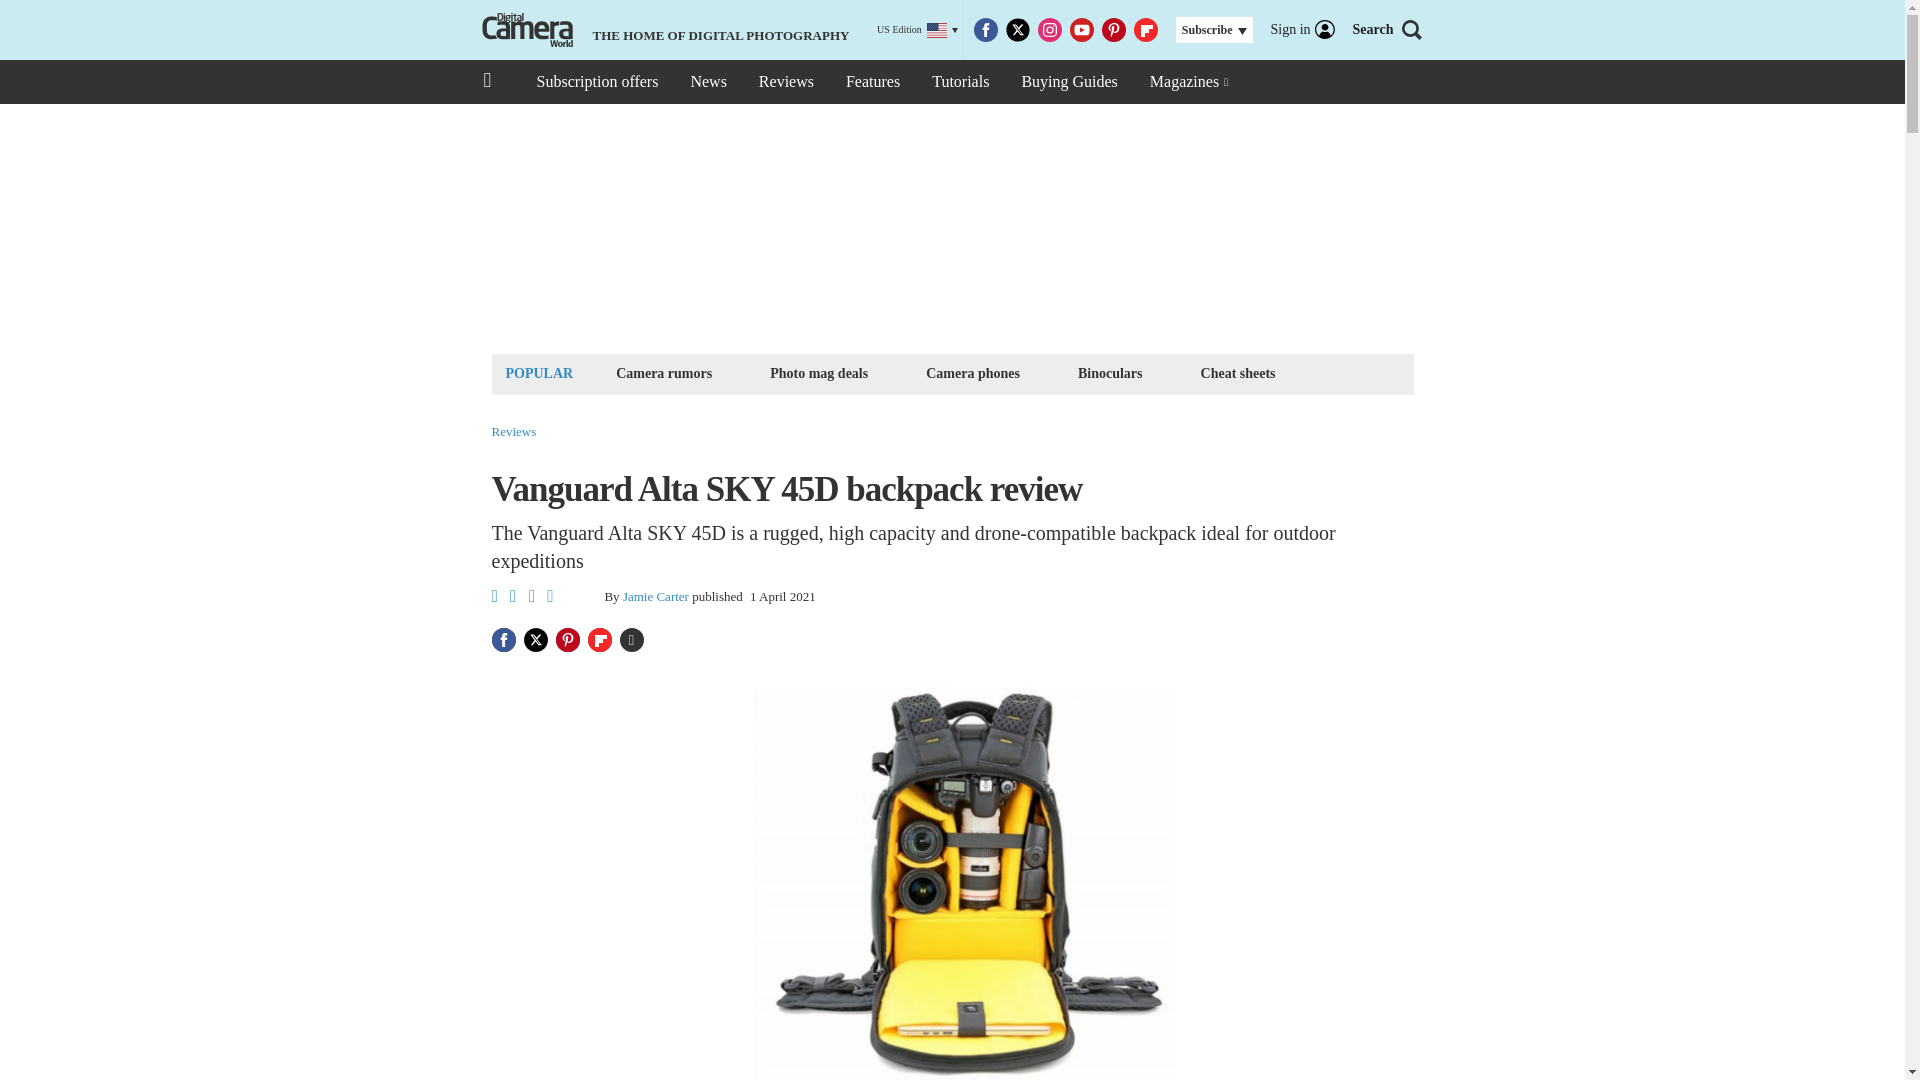 This screenshot has height=1080, width=1920. I want to click on Reviews, so click(786, 82).